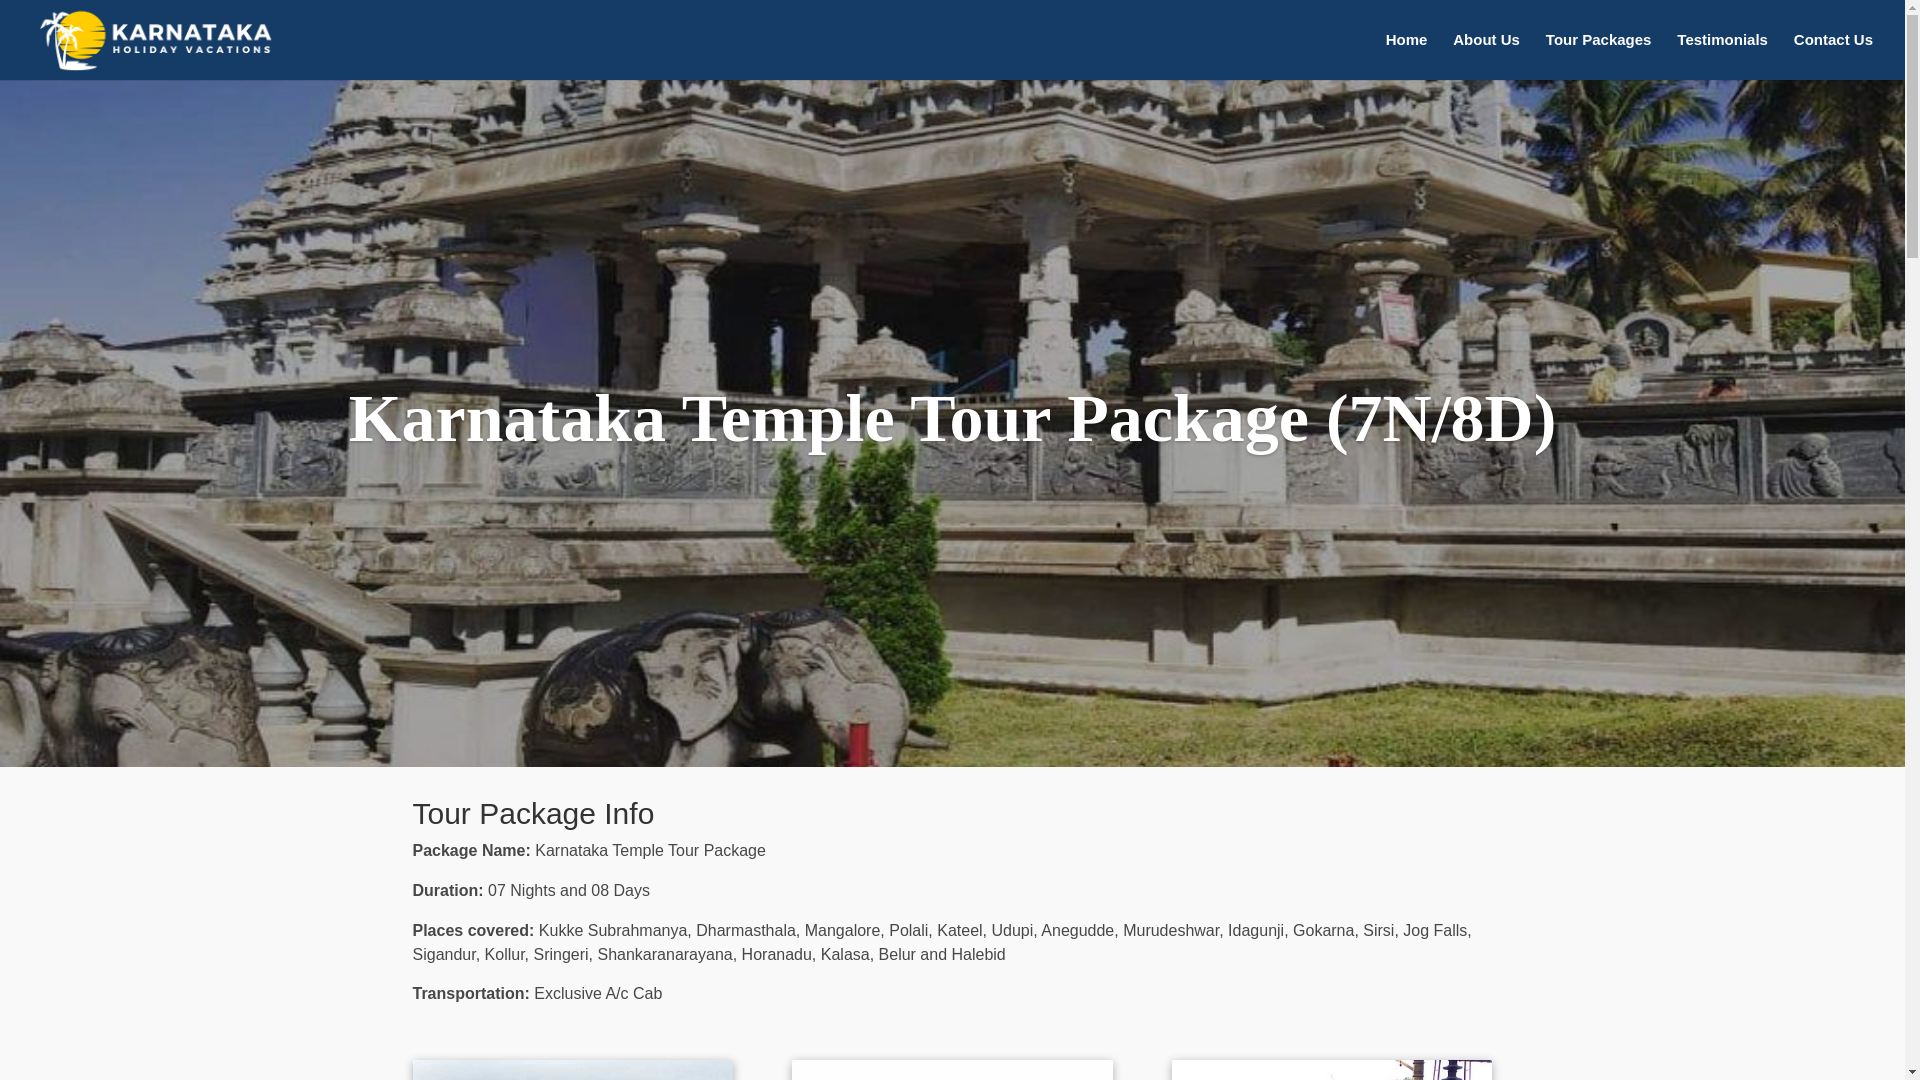  Describe the element at coordinates (1598, 56) in the screenshot. I see `Tour Packages` at that location.